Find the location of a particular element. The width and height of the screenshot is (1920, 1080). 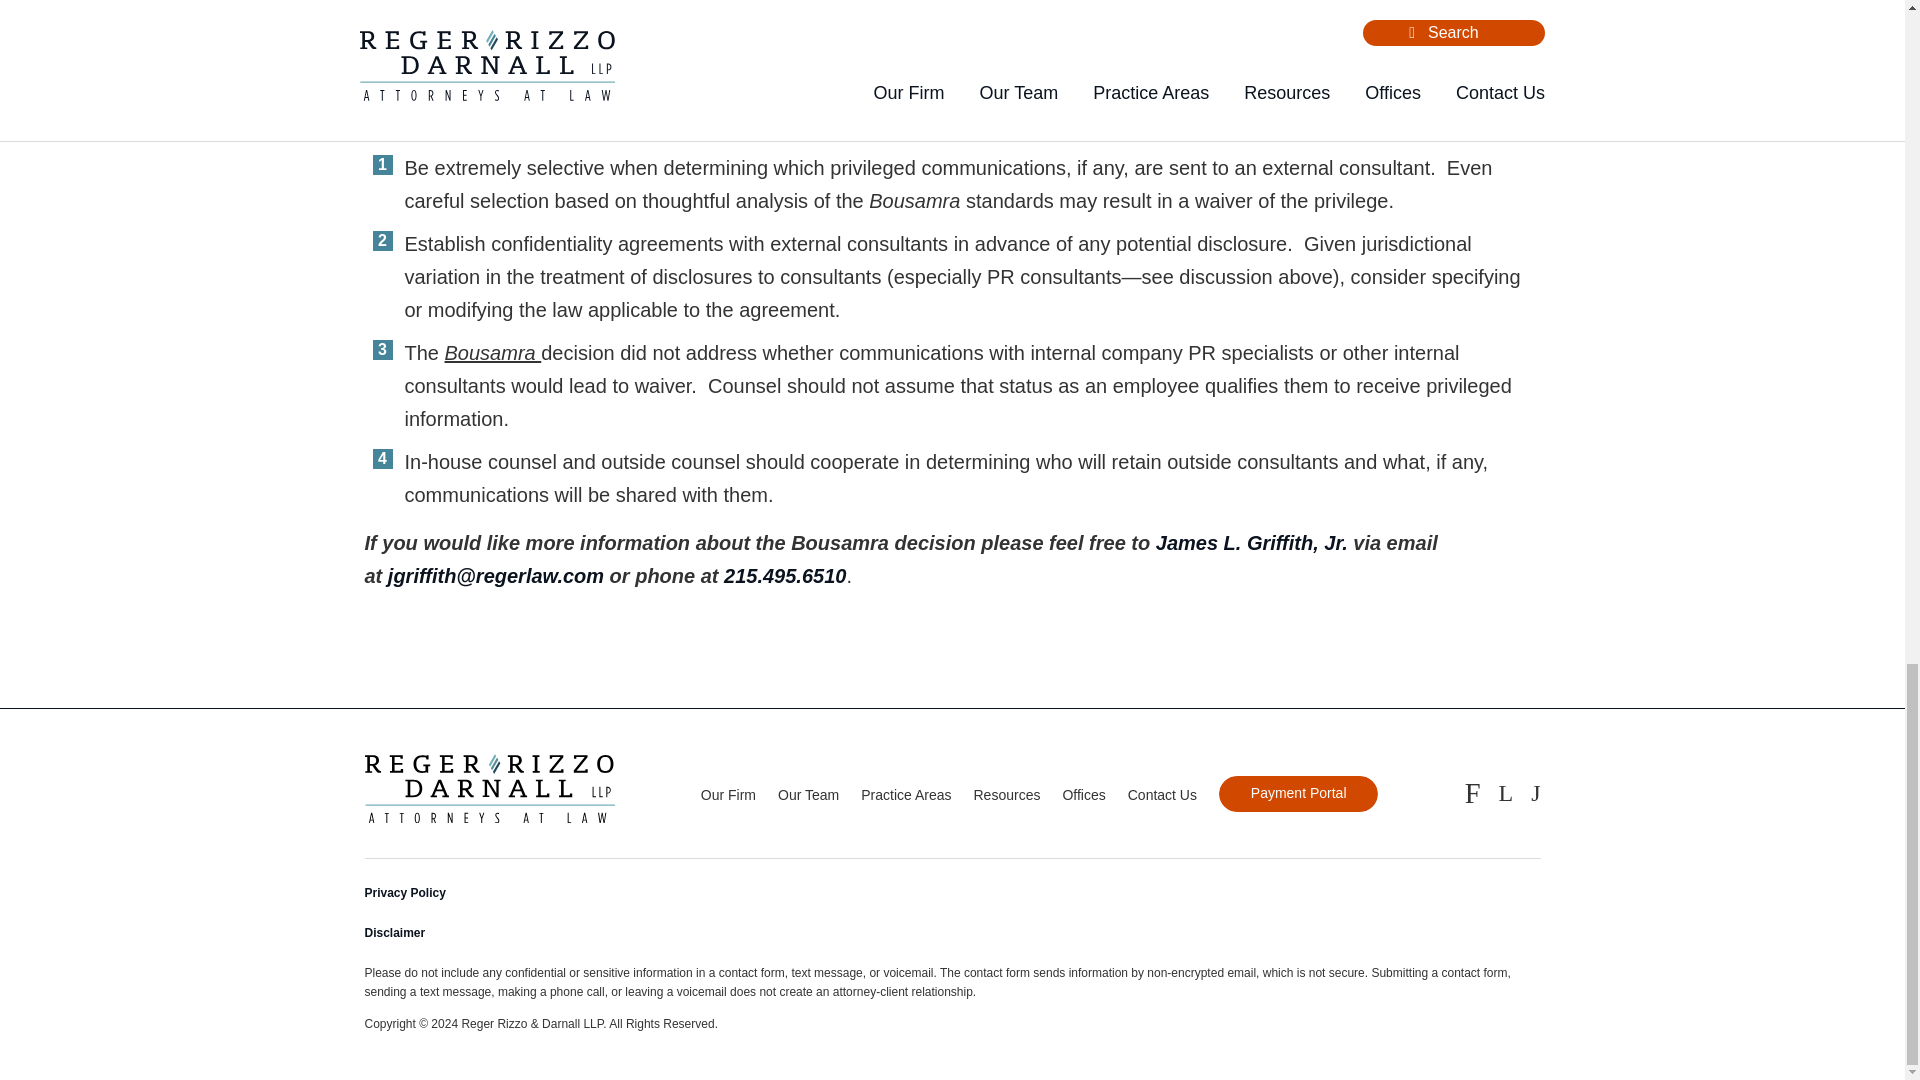

Our Firm is located at coordinates (728, 795).